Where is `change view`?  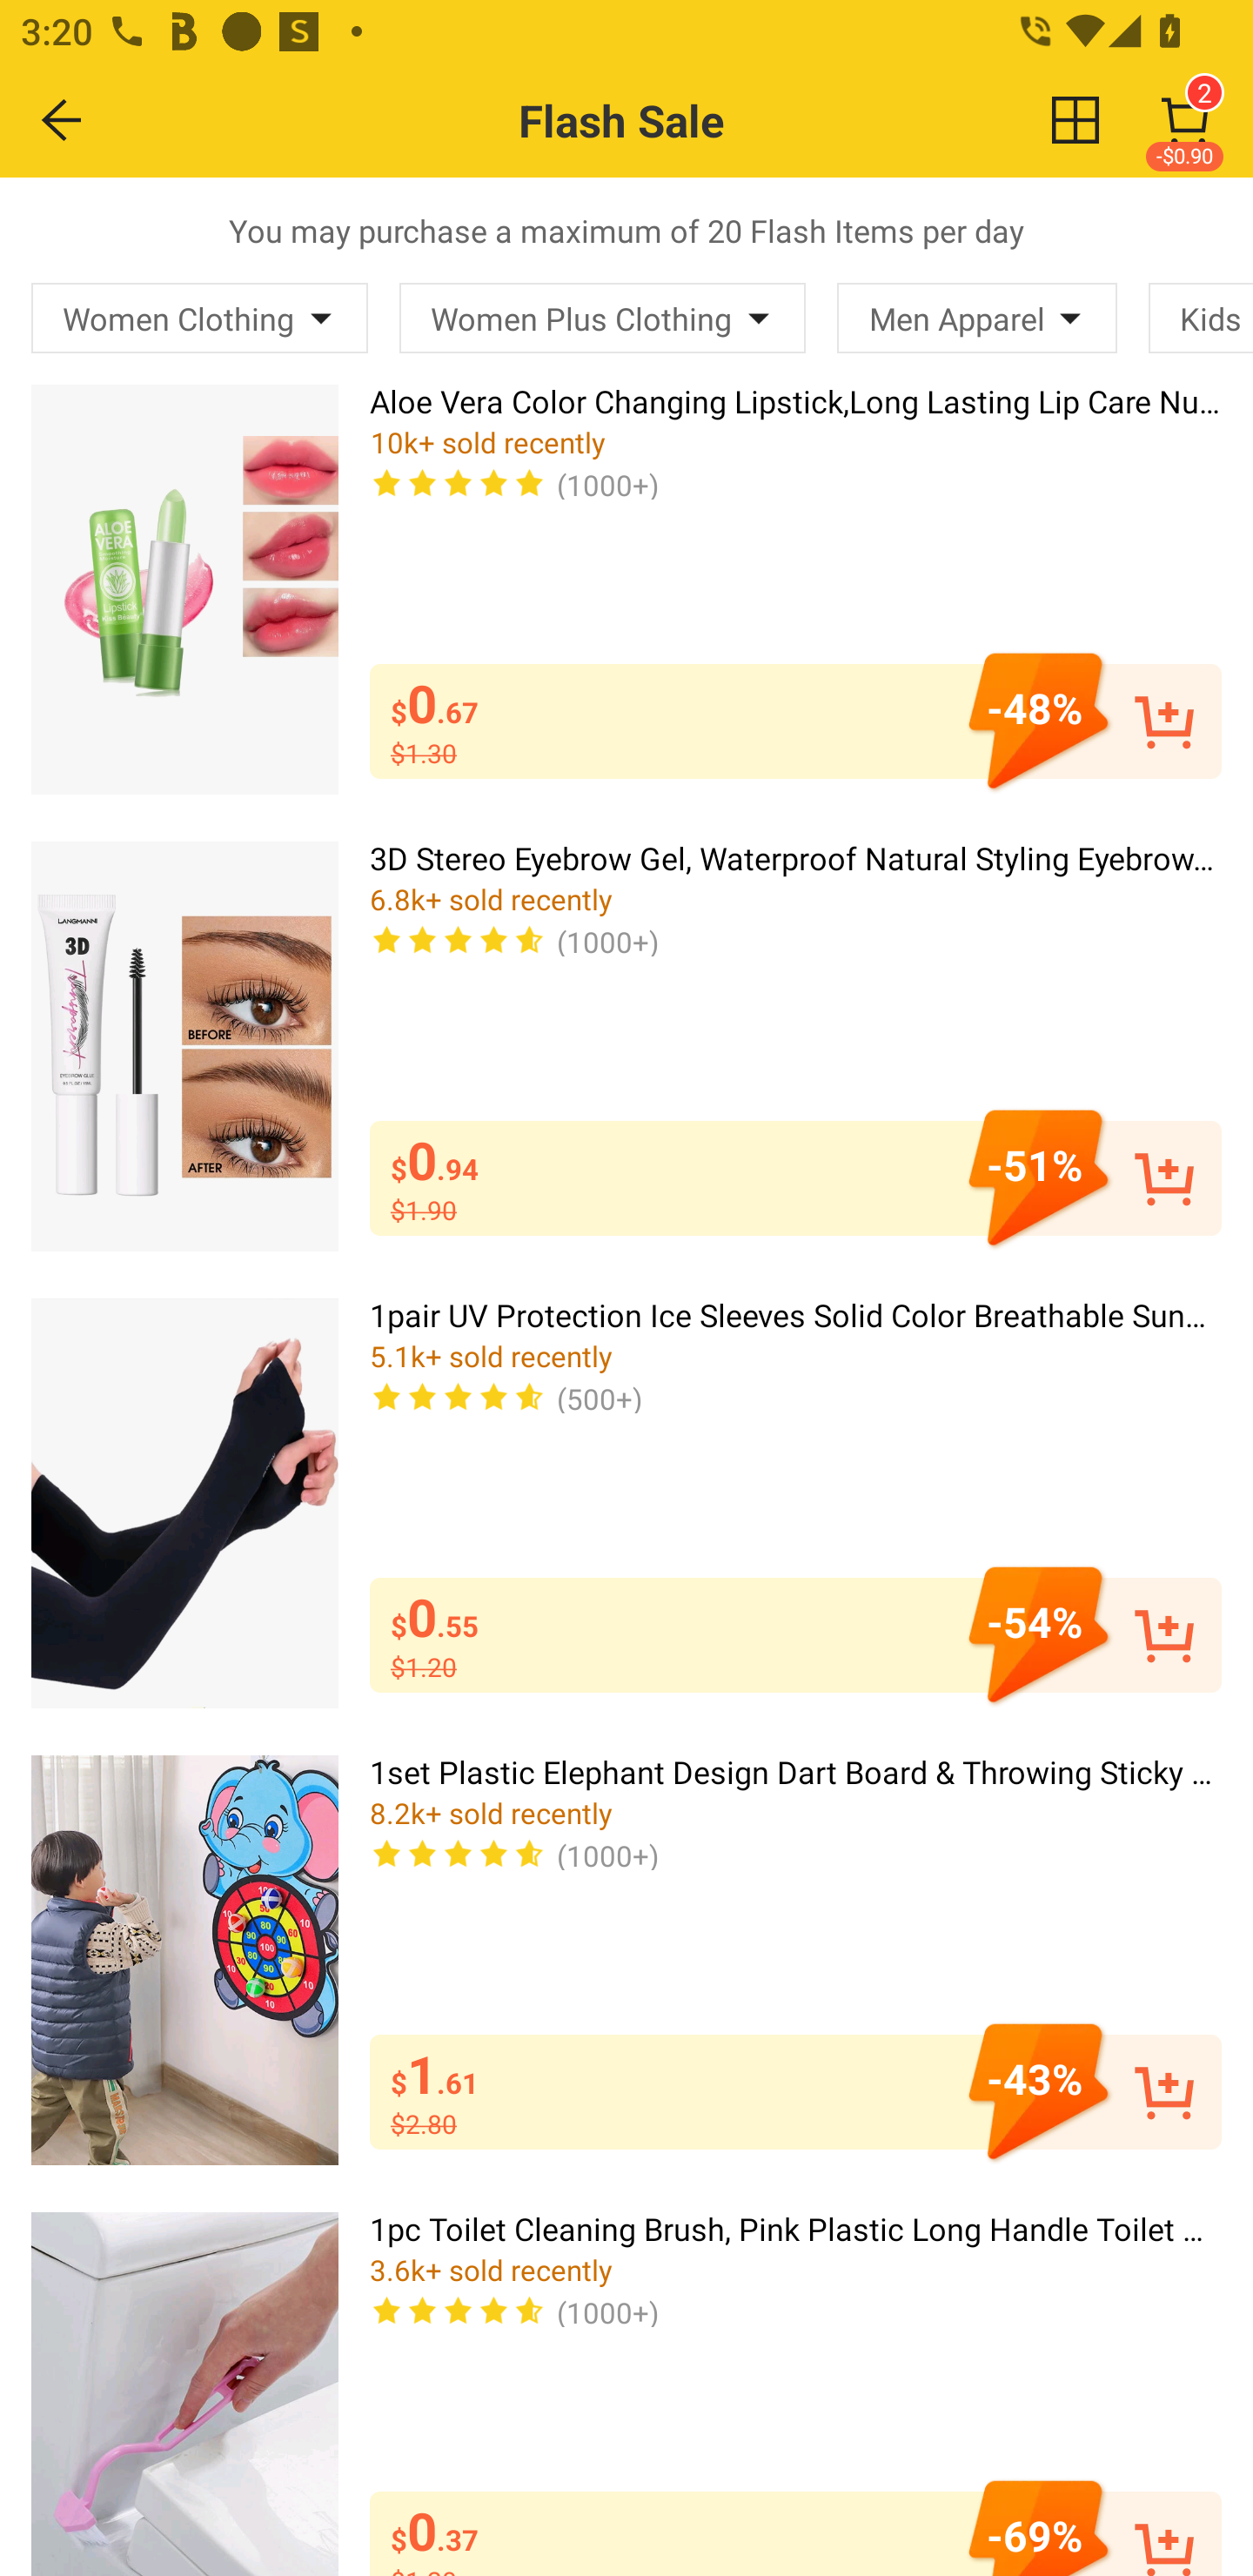
change view is located at coordinates (1075, 119).